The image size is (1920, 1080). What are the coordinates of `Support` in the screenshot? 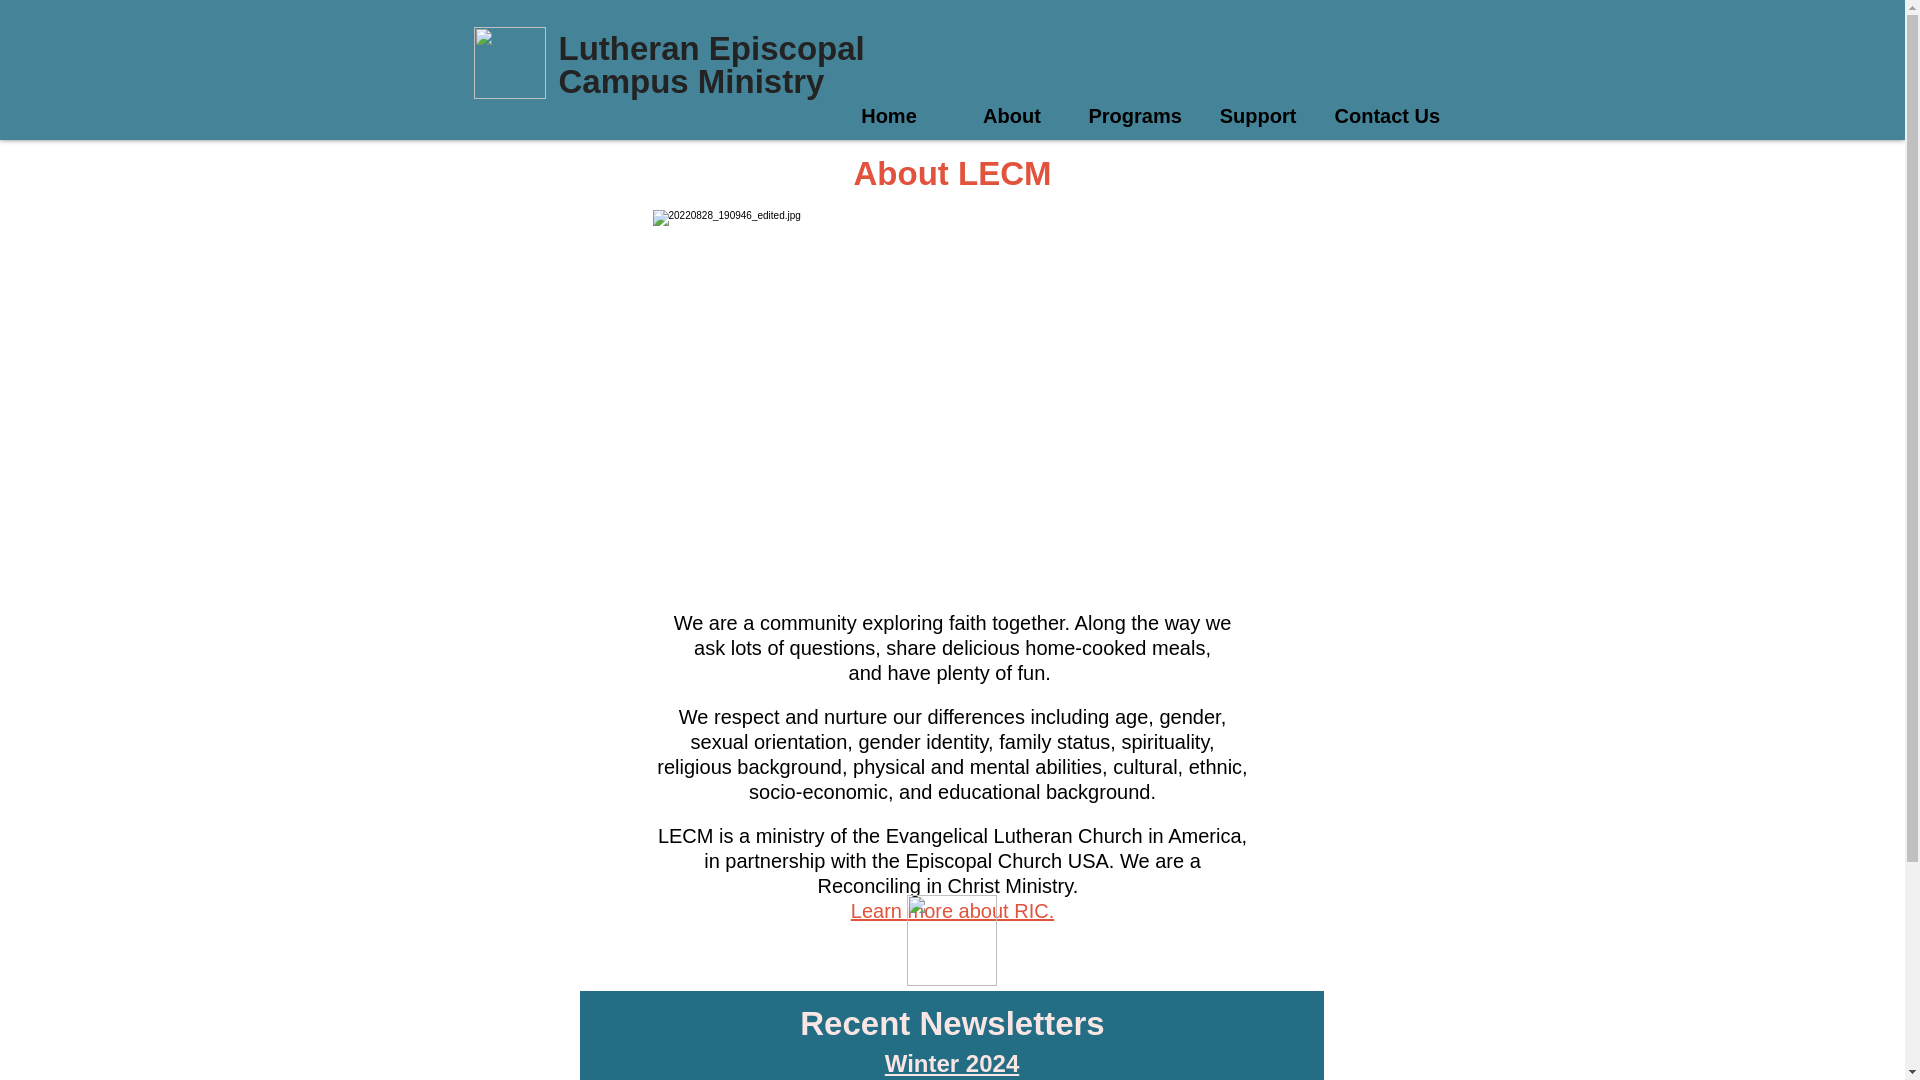 It's located at (1258, 116).